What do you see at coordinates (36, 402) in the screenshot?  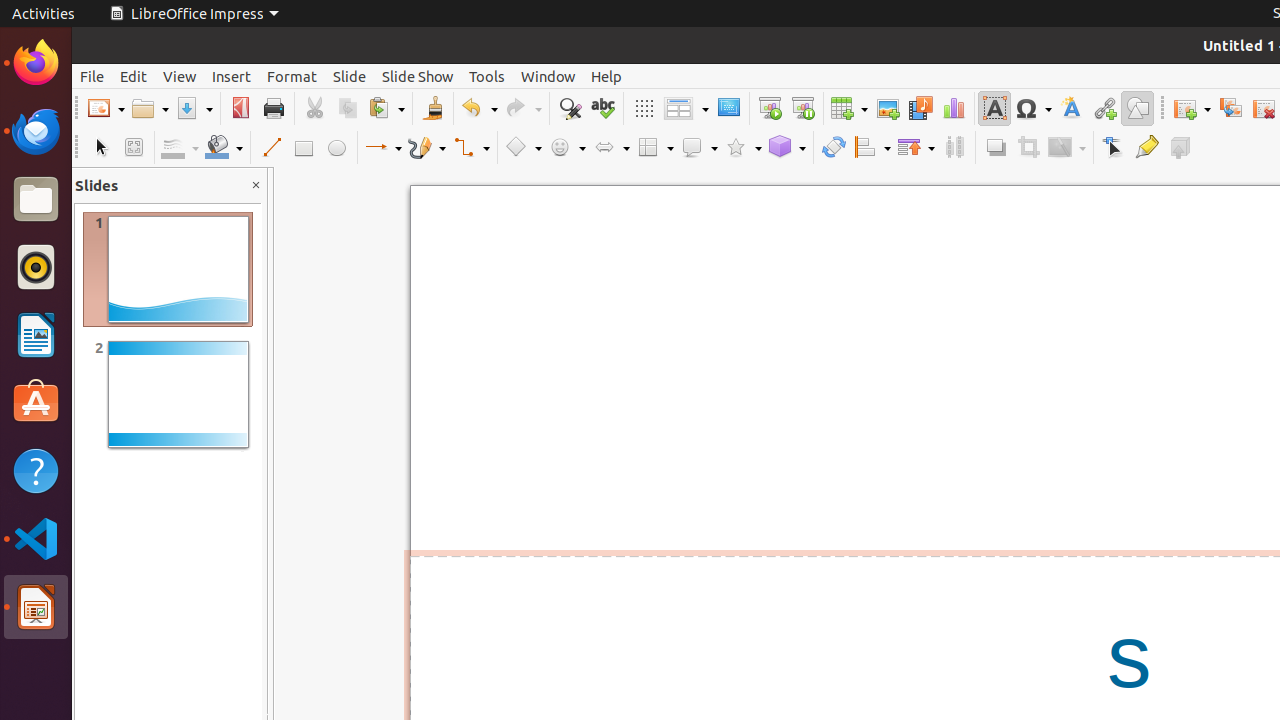 I see `Ubuntu Software` at bounding box center [36, 402].